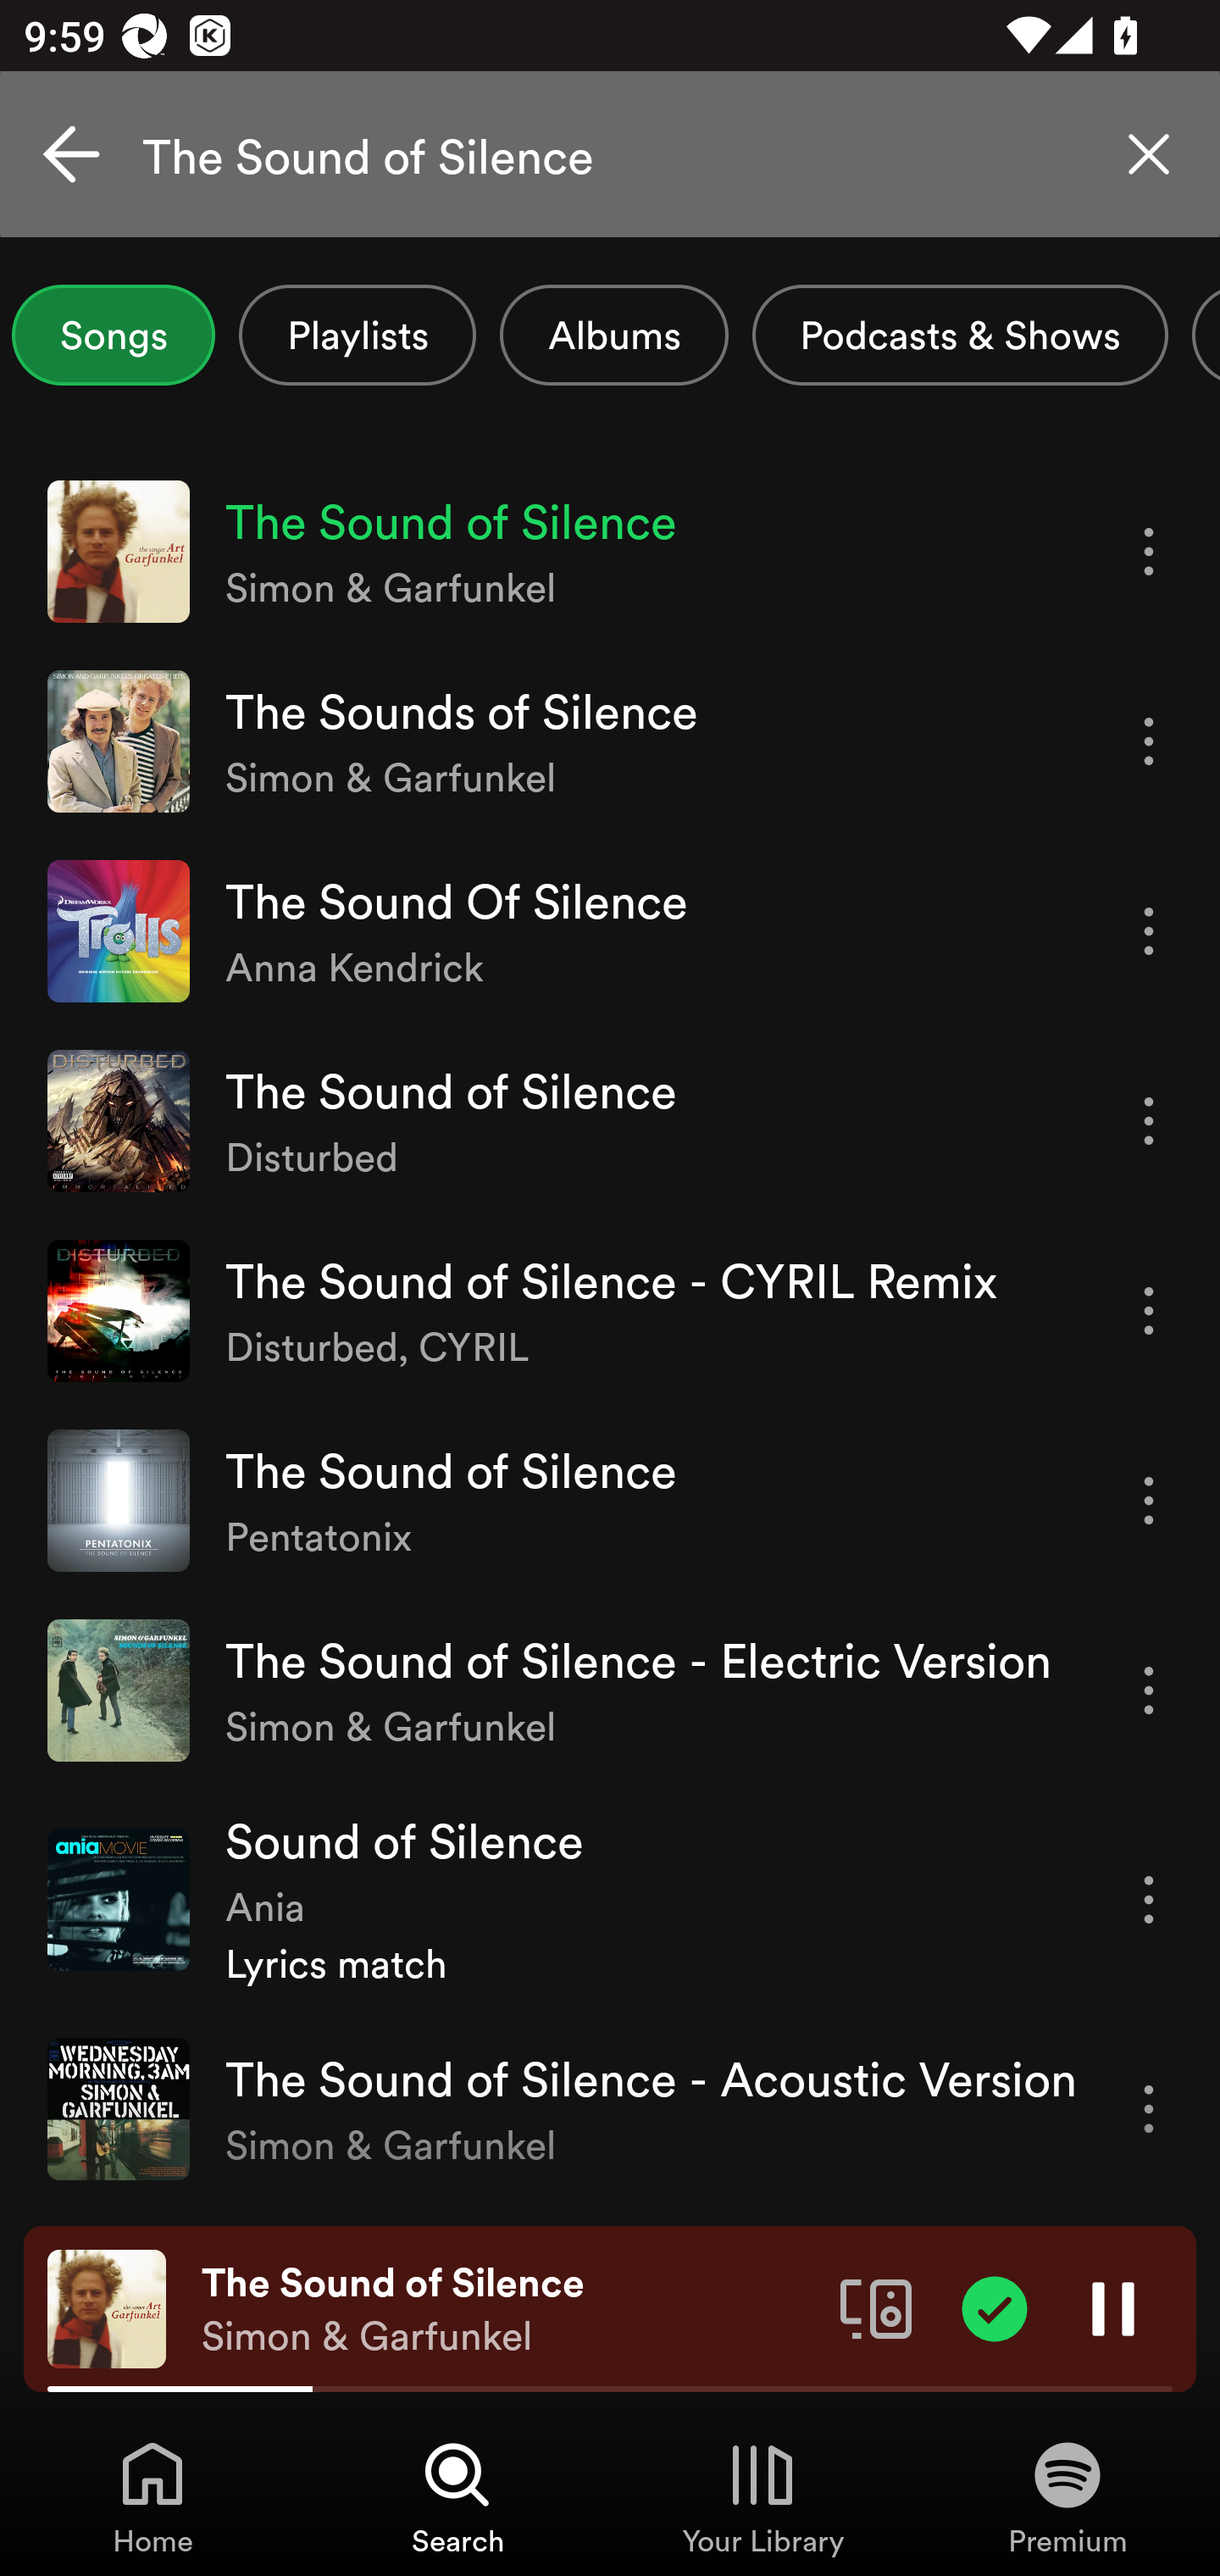  What do you see at coordinates (1149, 741) in the screenshot?
I see `More options for song The Sounds of Silence` at bounding box center [1149, 741].